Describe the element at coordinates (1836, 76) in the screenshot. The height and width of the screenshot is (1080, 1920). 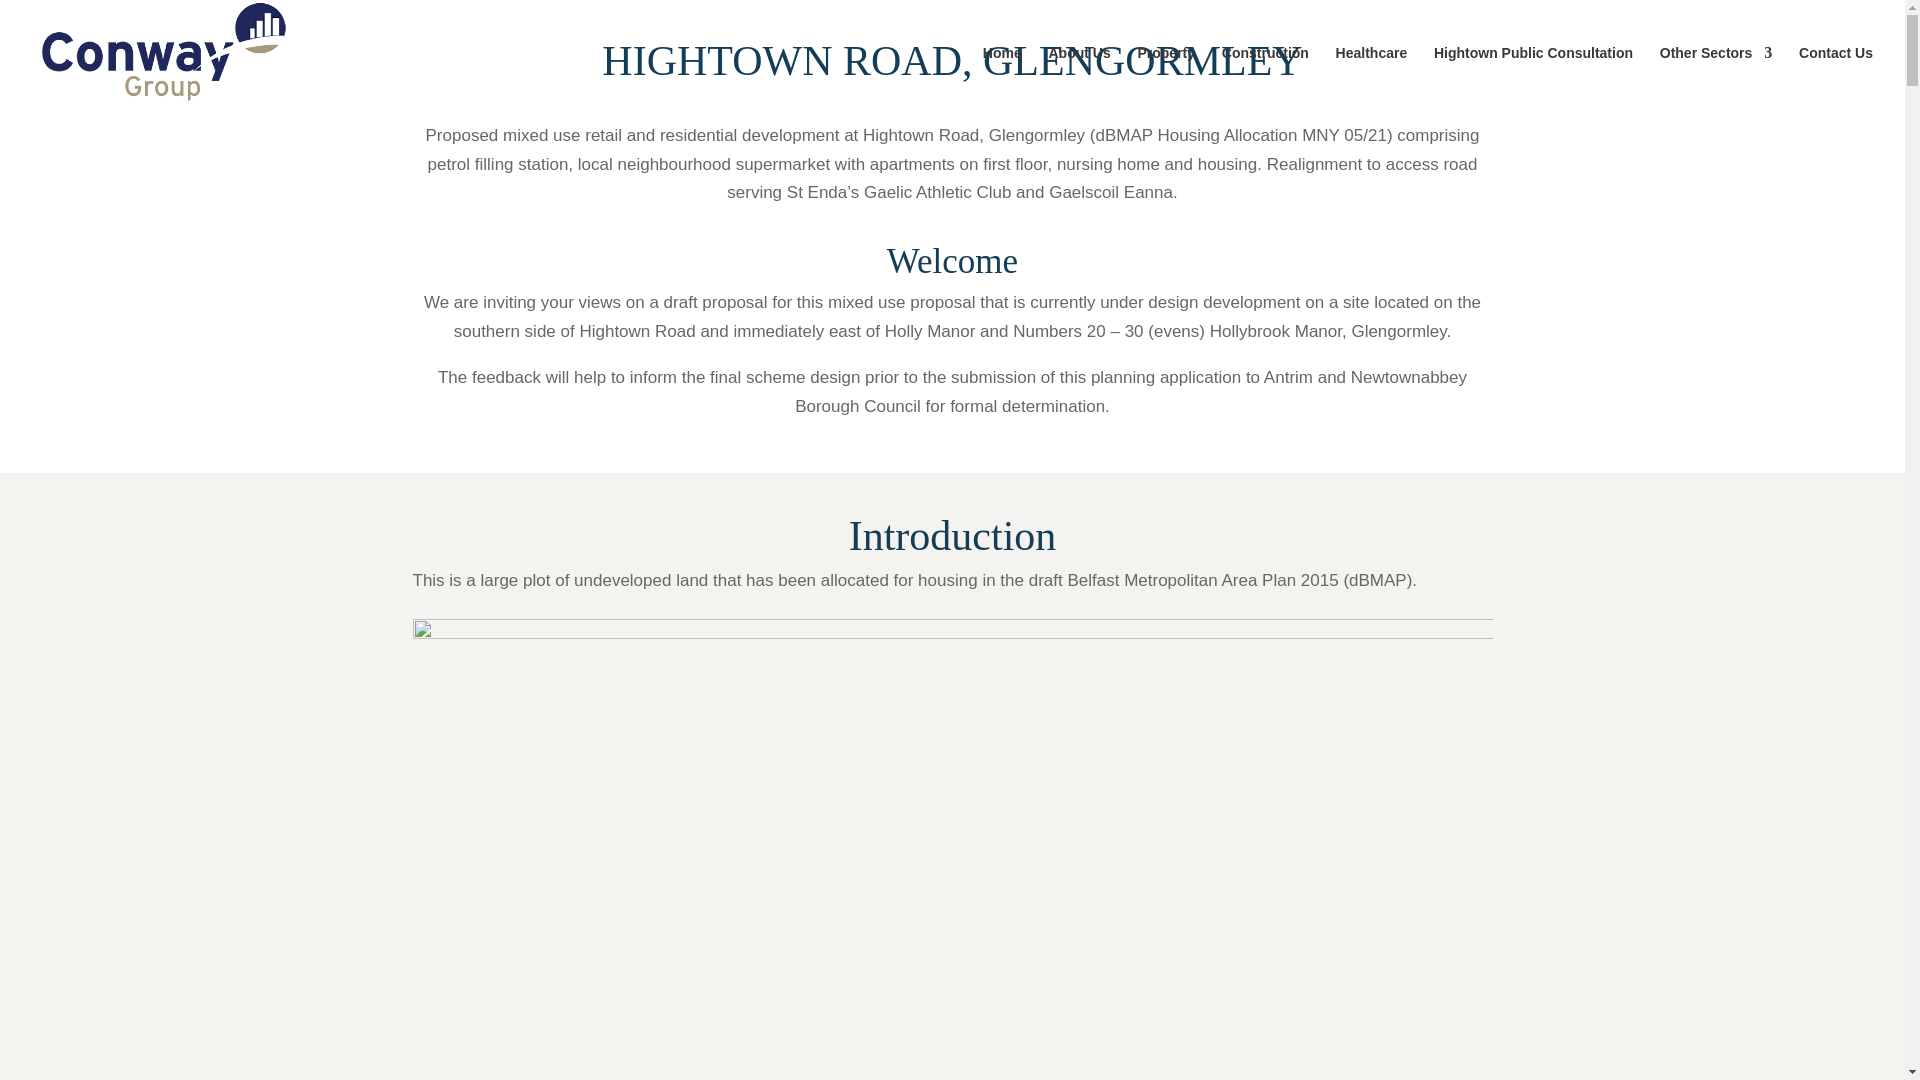
I see `Contact Us` at that location.